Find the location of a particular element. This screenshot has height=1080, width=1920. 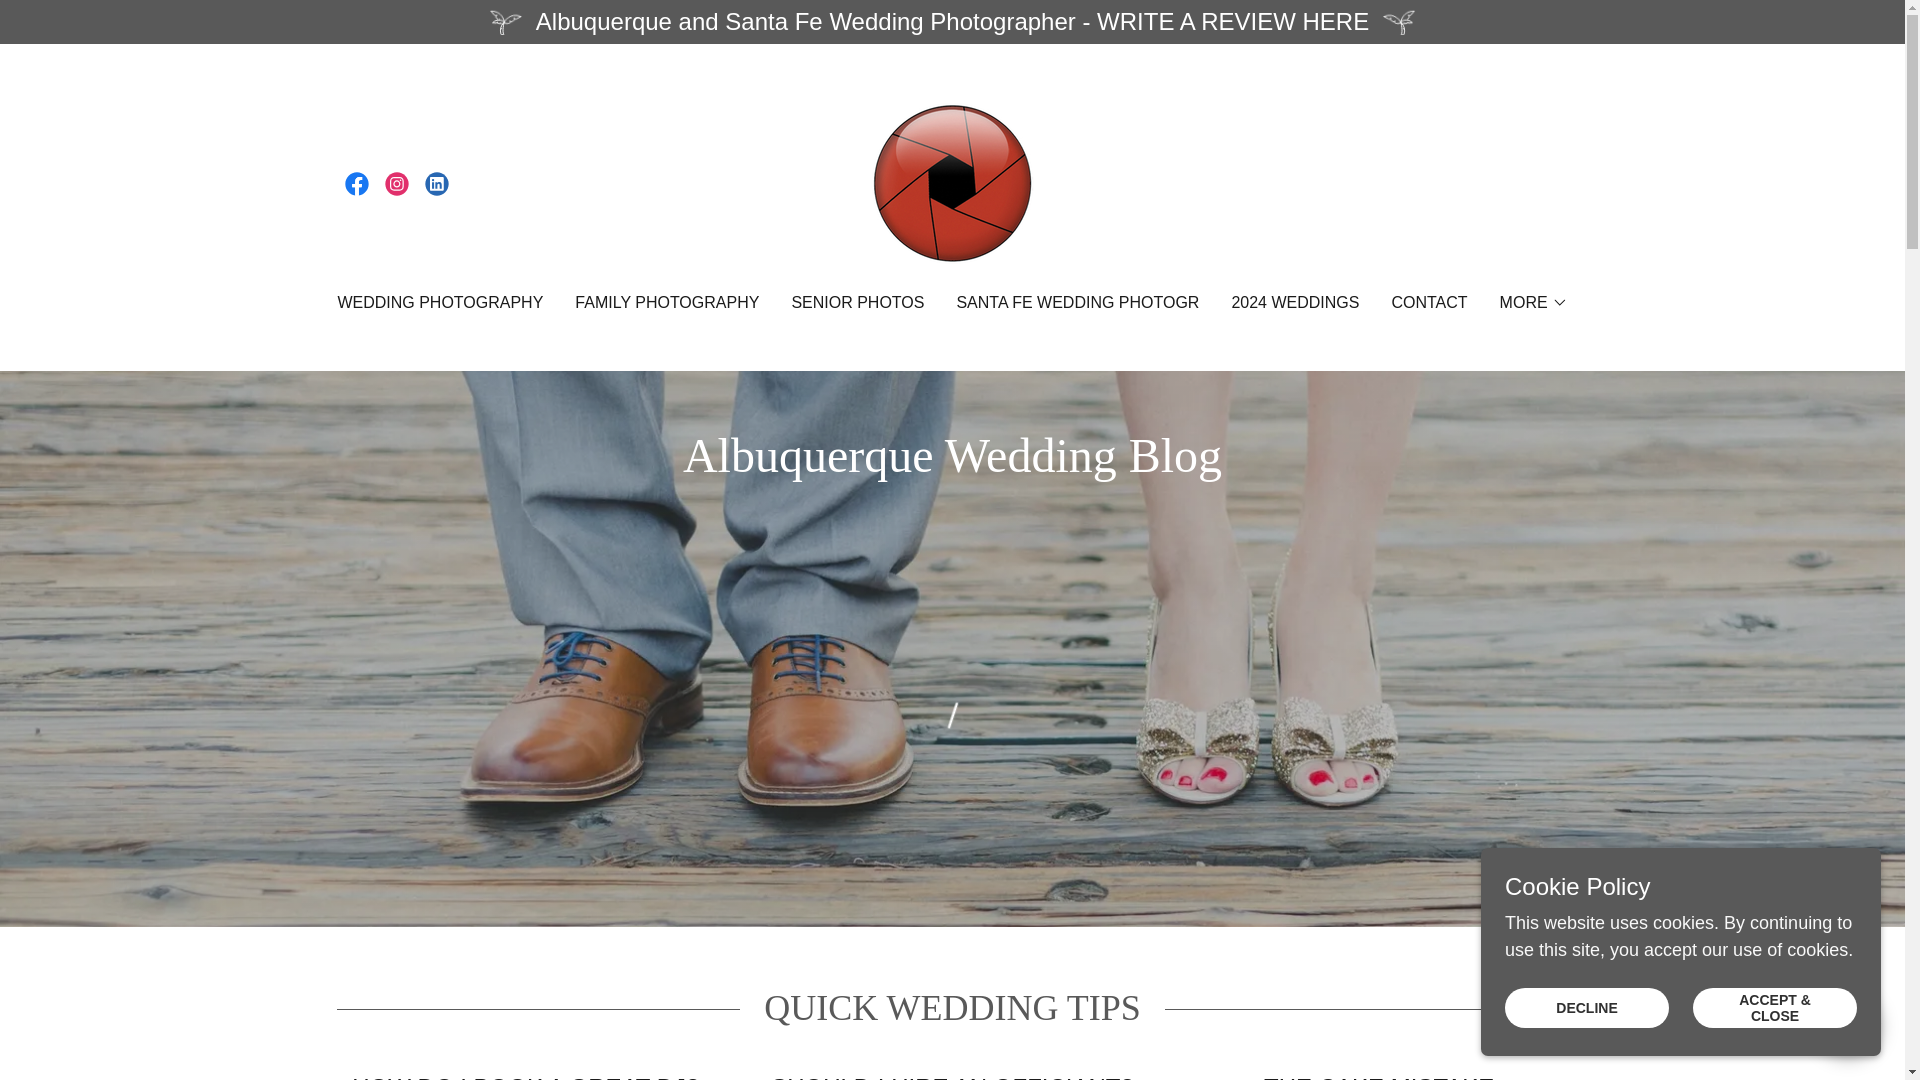

WEDDING PHOTOGRAPHY is located at coordinates (440, 302).